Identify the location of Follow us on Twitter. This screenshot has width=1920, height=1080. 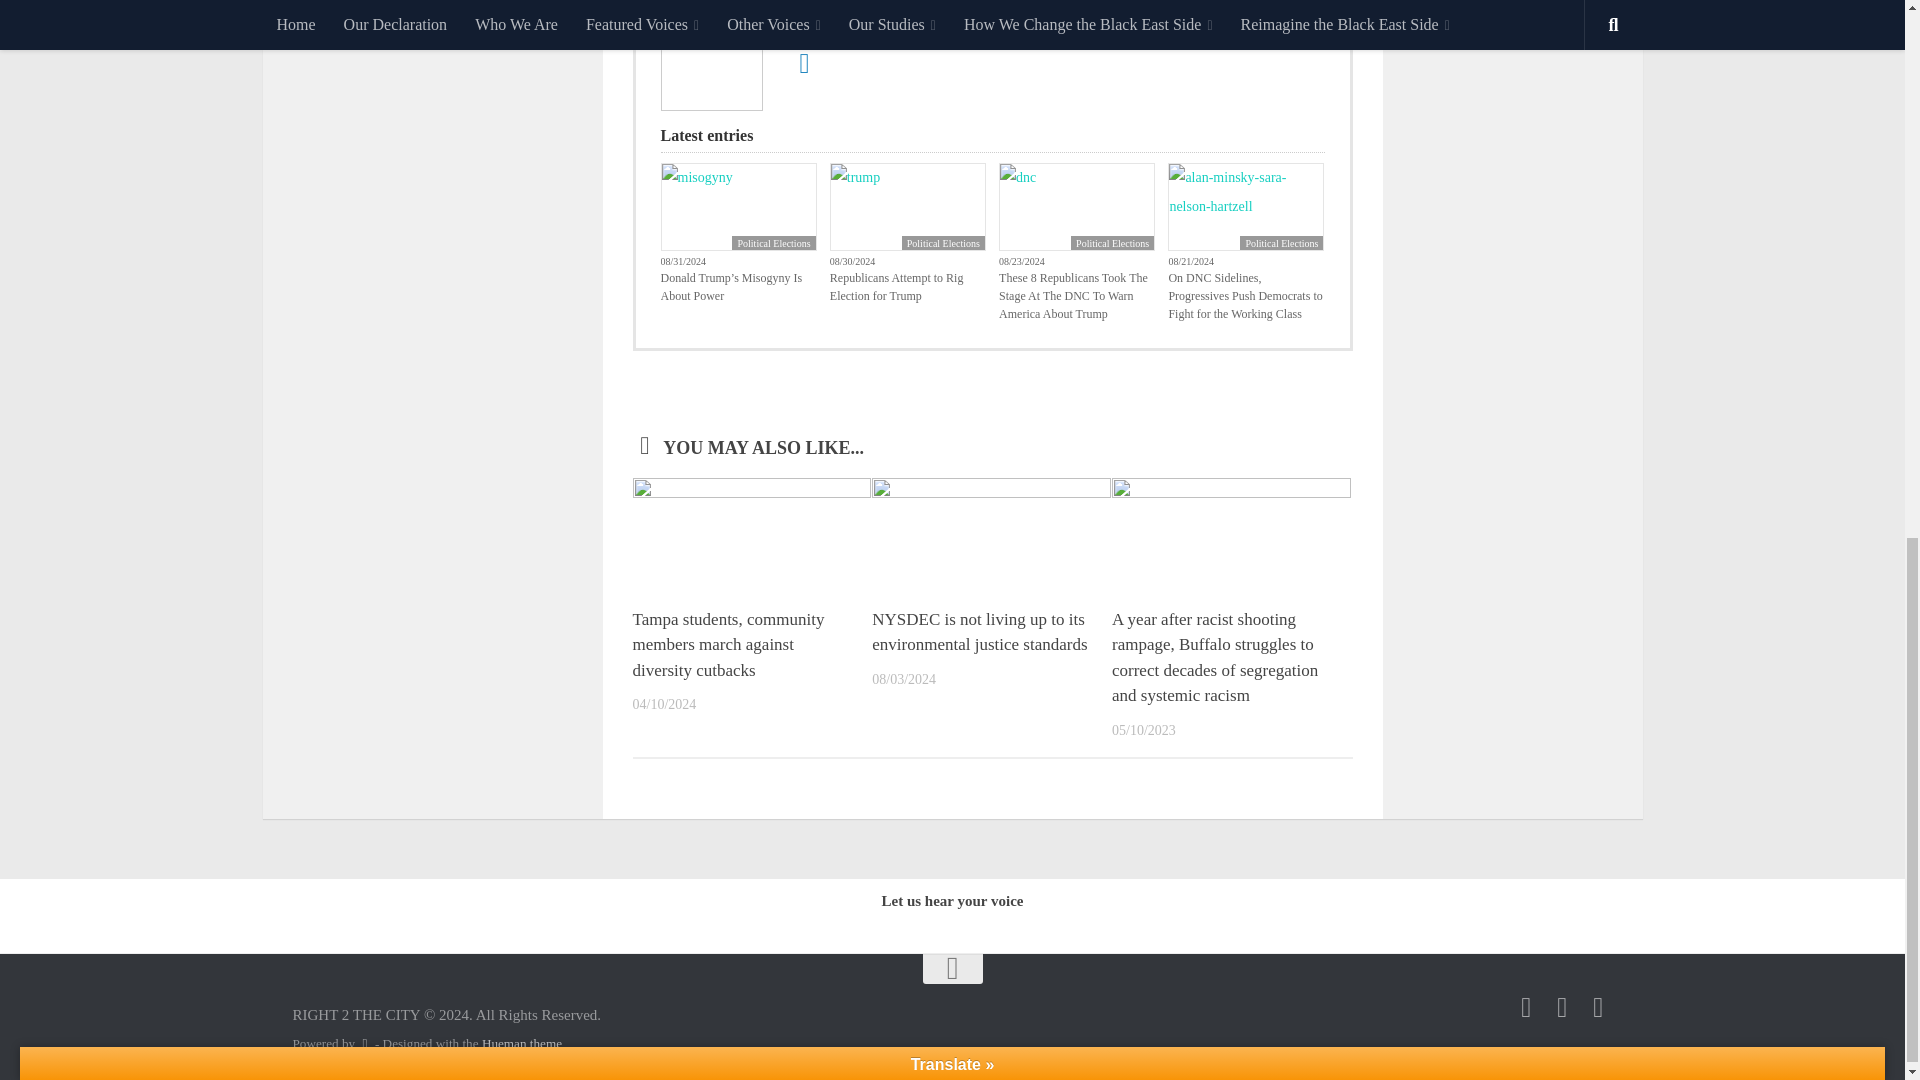
(1598, 1007).